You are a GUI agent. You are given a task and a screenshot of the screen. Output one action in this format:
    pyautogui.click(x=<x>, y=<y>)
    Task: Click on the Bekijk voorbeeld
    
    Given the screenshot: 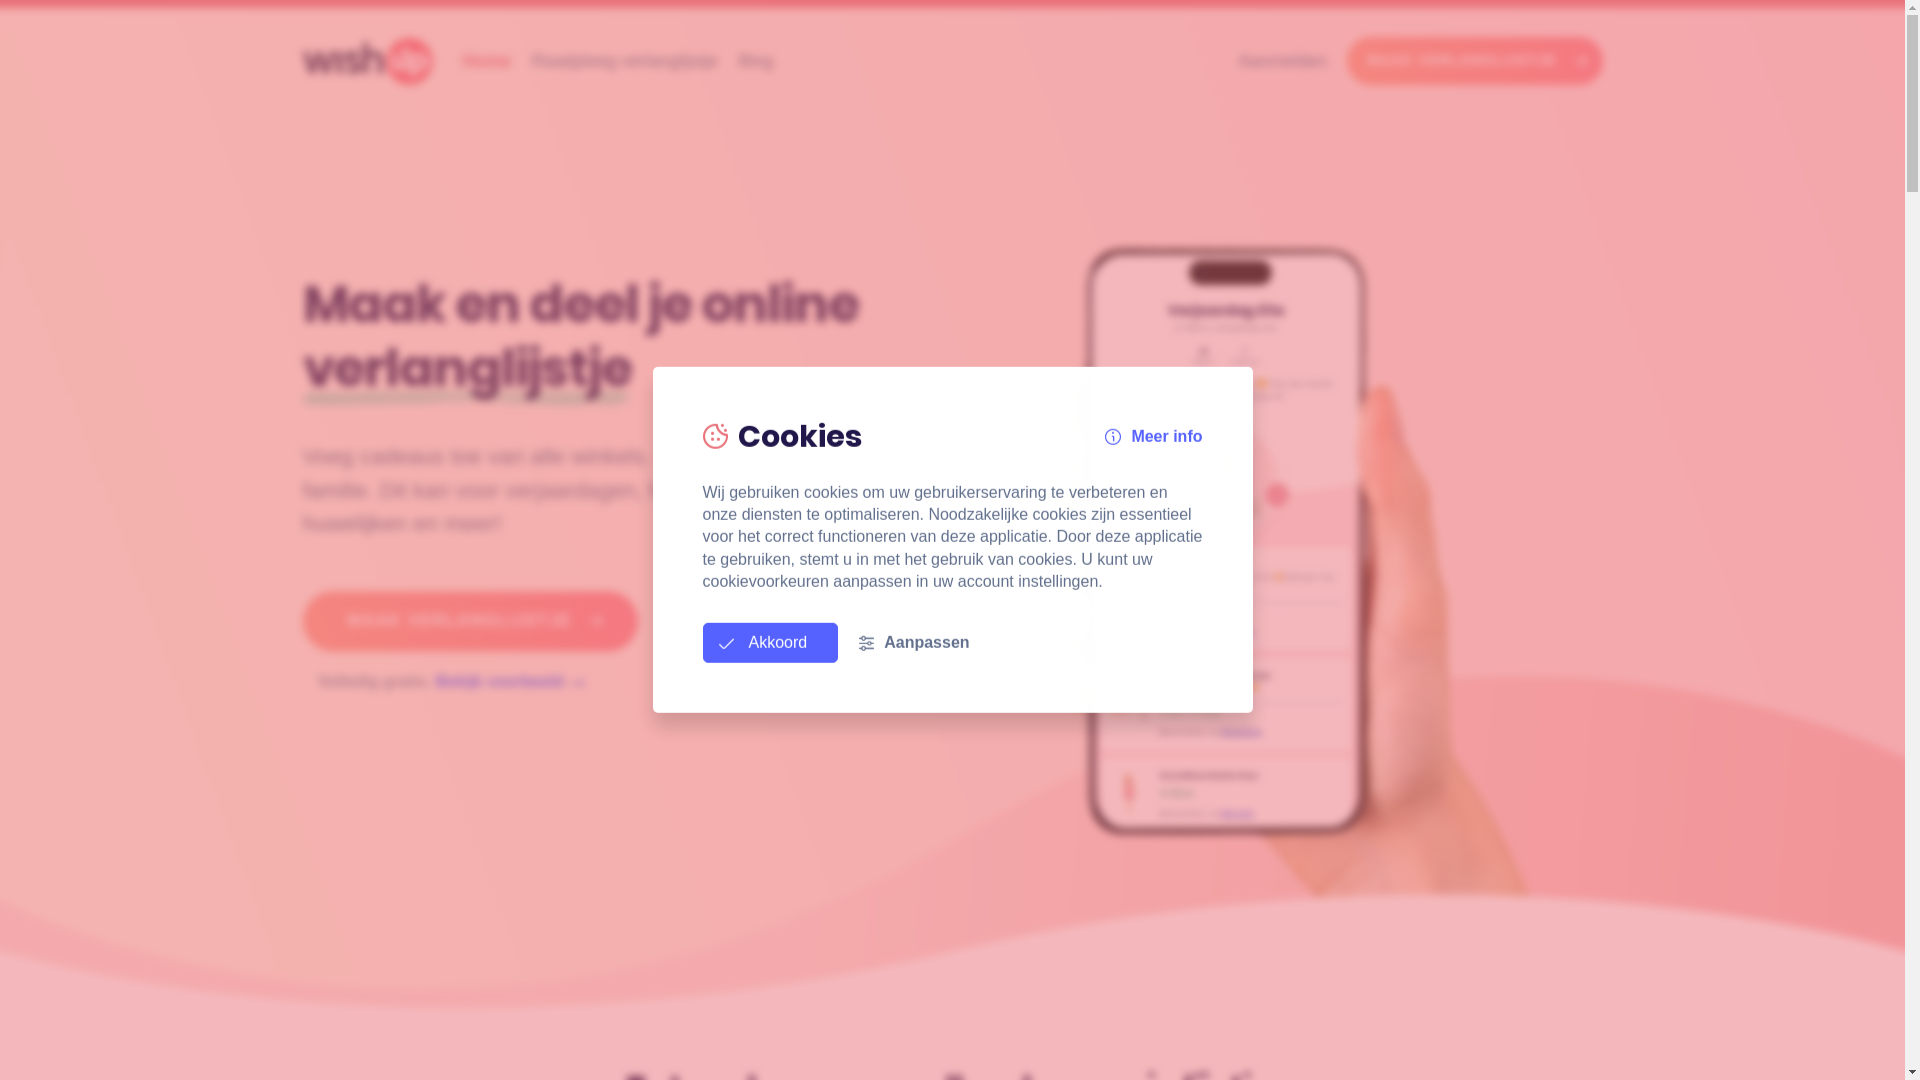 What is the action you would take?
    pyautogui.click(x=510, y=682)
    